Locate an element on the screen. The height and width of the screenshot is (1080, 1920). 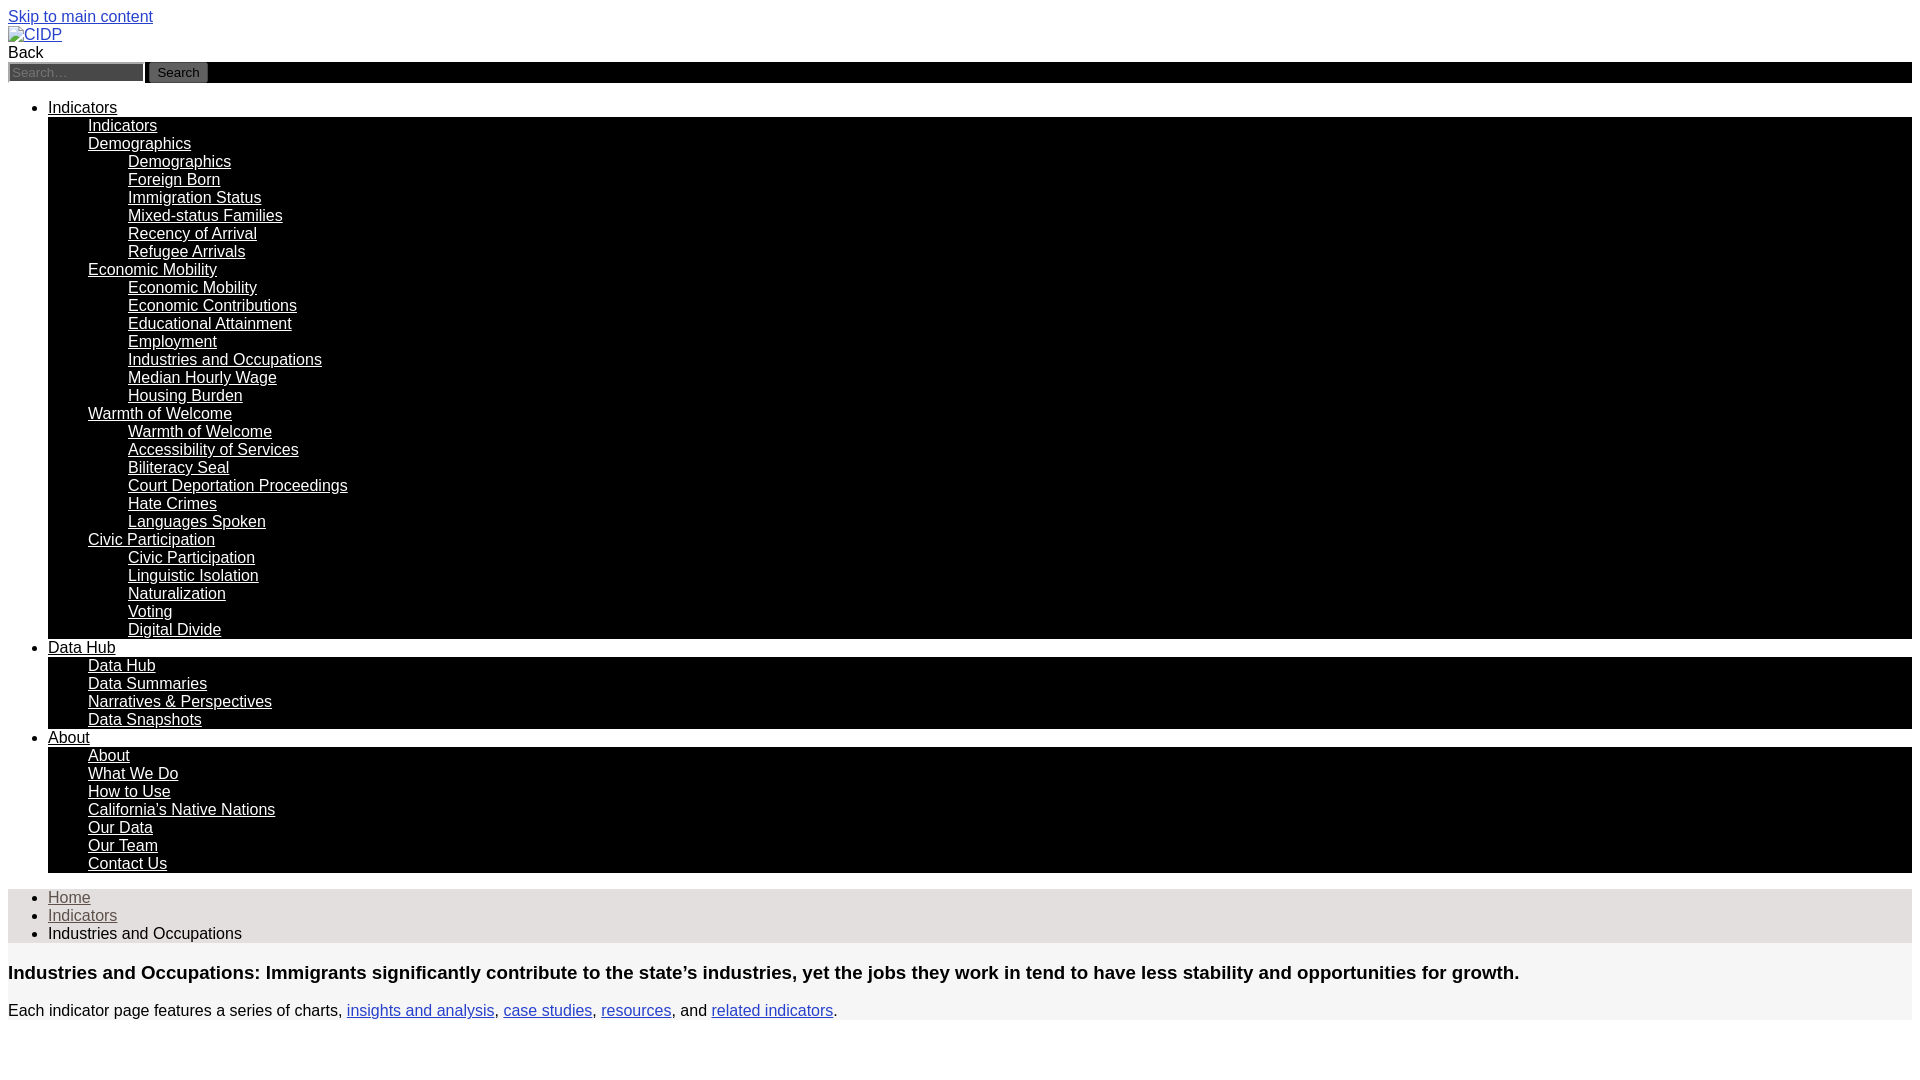
Warmth of Welcome is located at coordinates (160, 414).